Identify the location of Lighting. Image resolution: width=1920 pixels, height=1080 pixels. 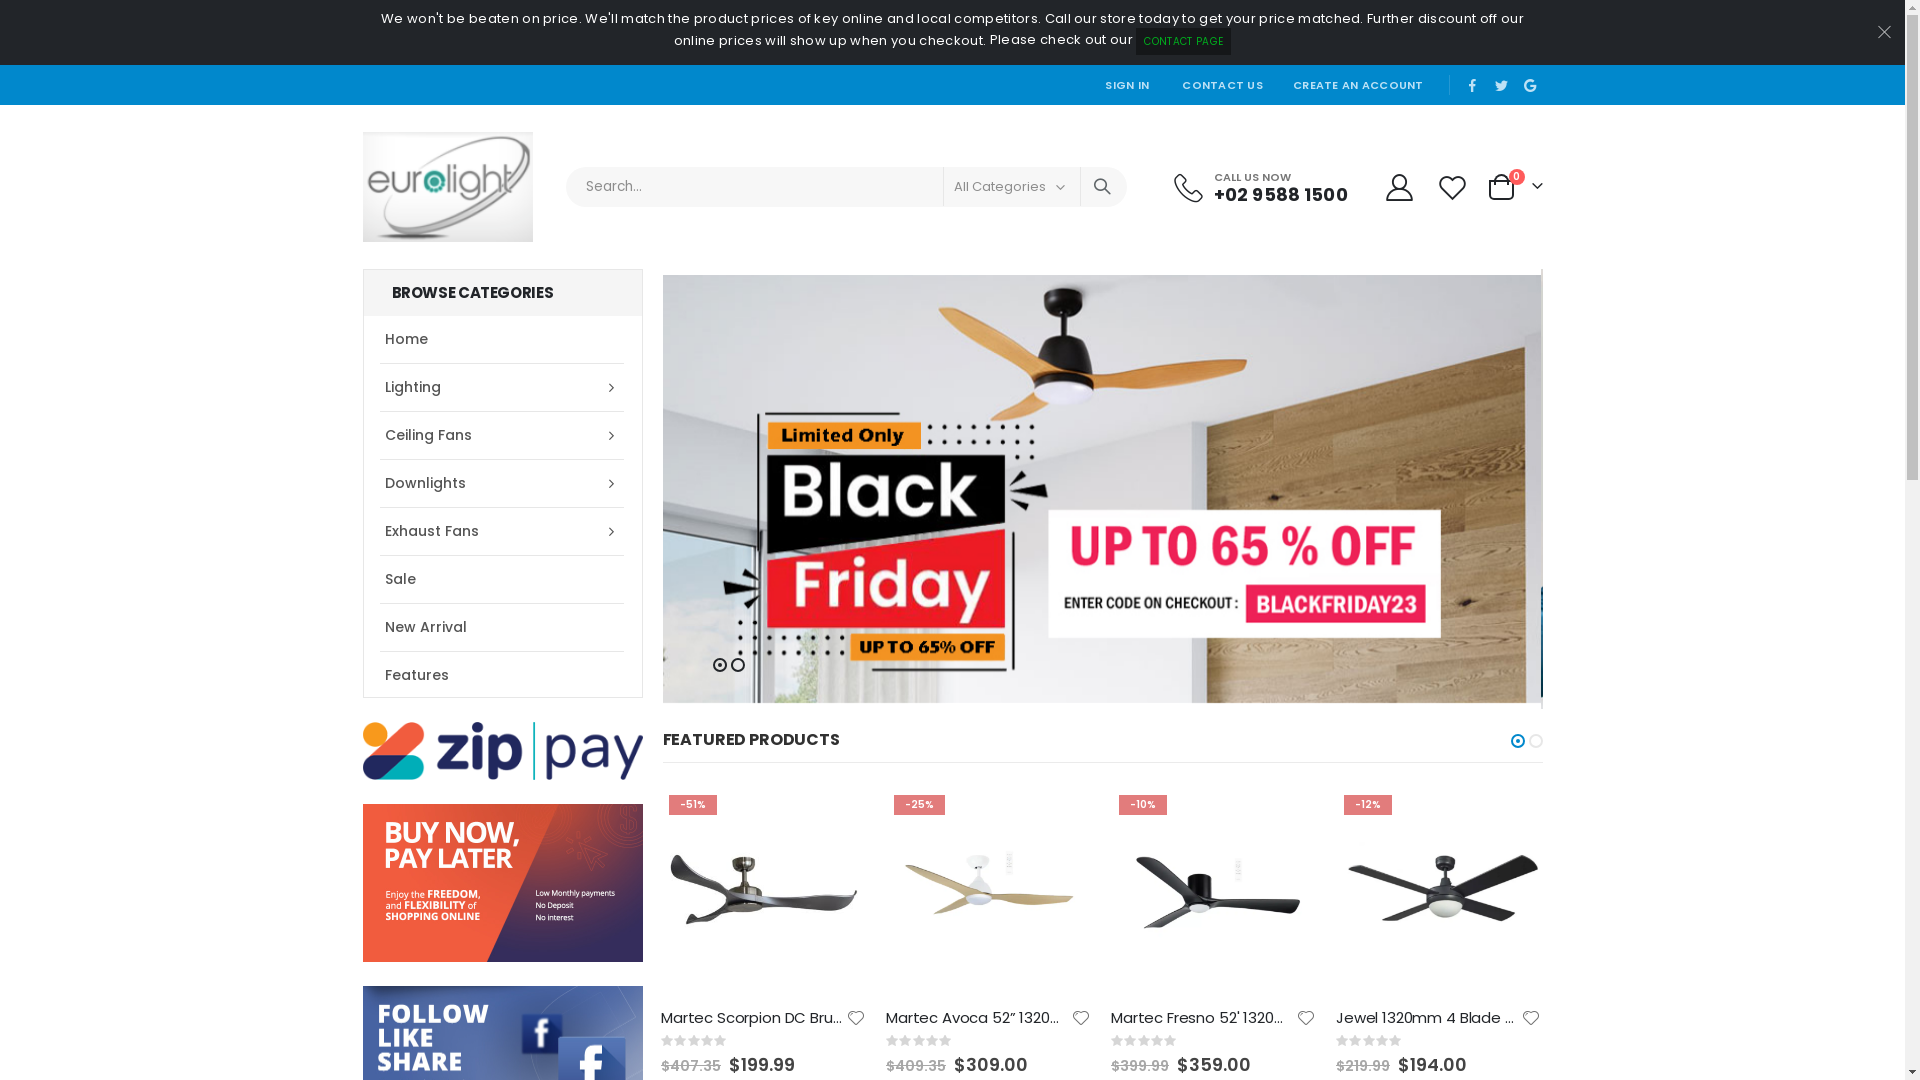
(502, 386).